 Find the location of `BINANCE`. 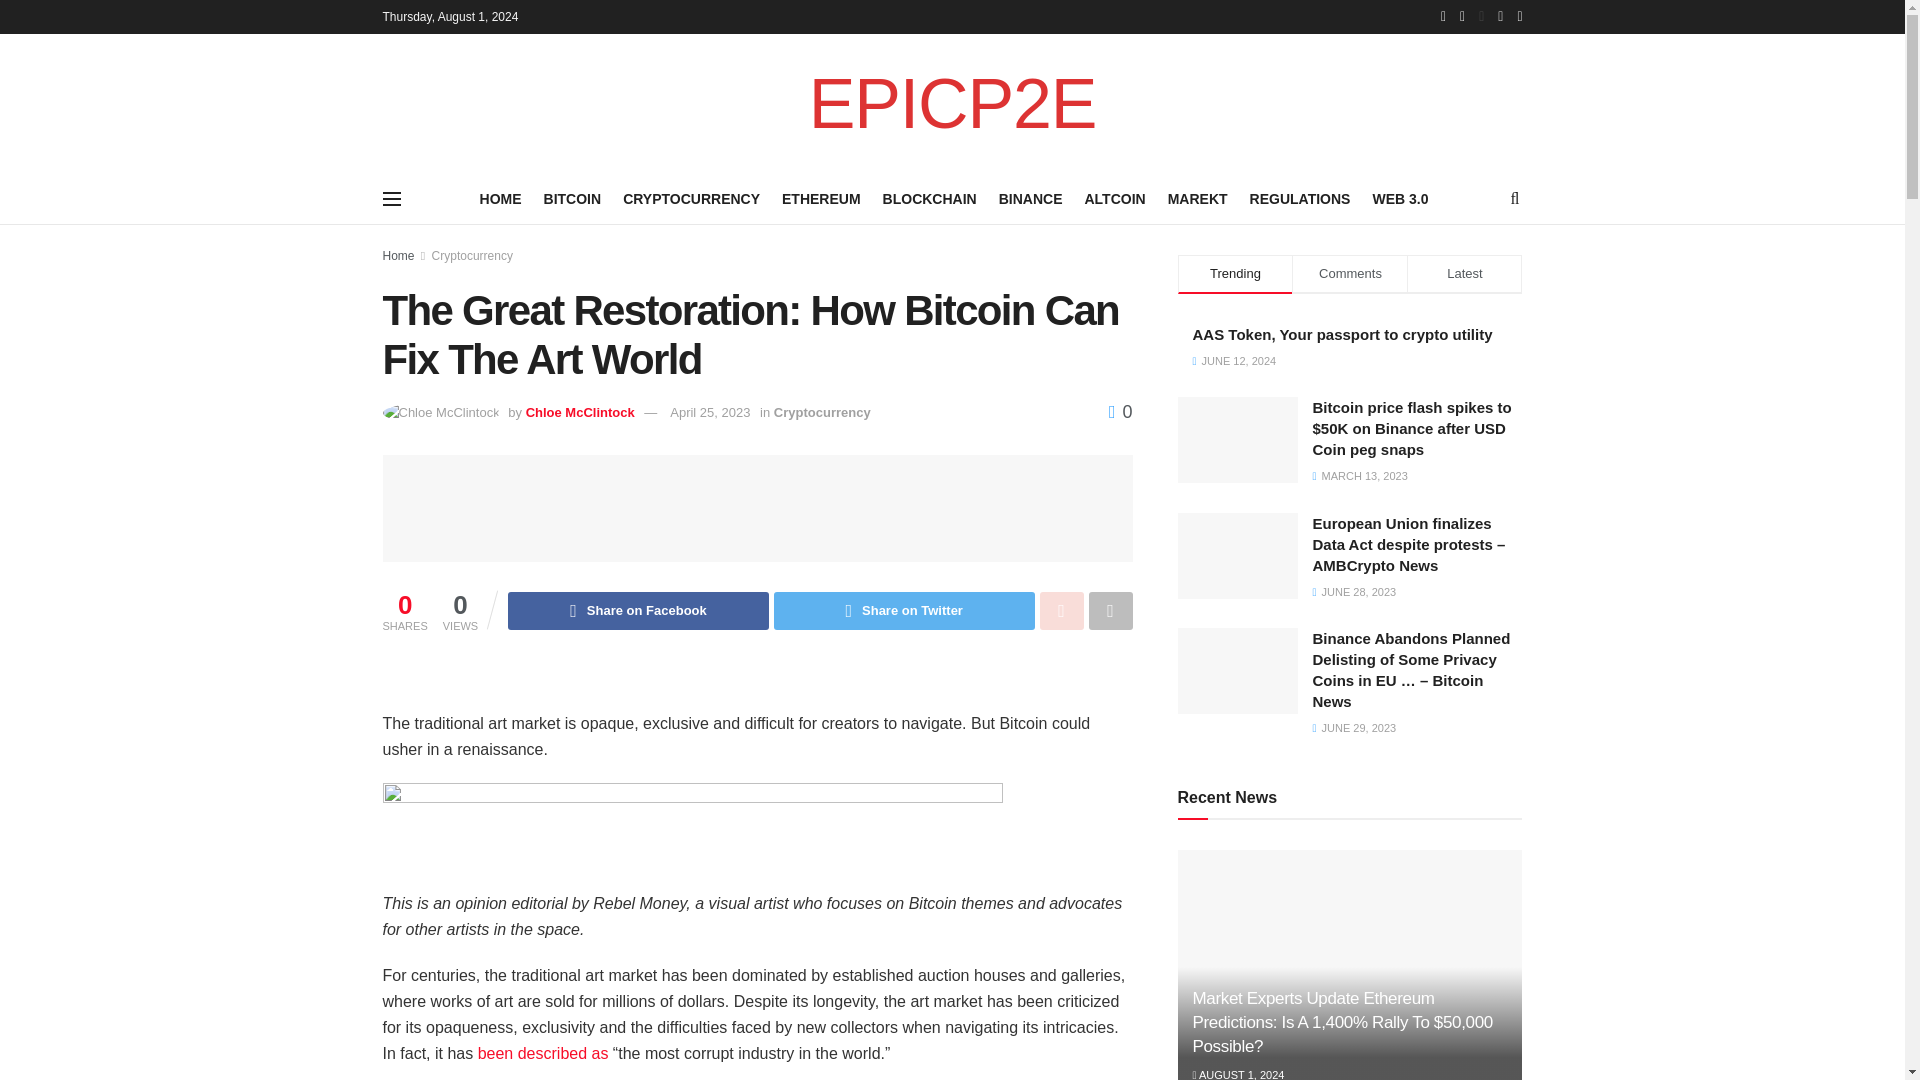

BINANCE is located at coordinates (1030, 198).